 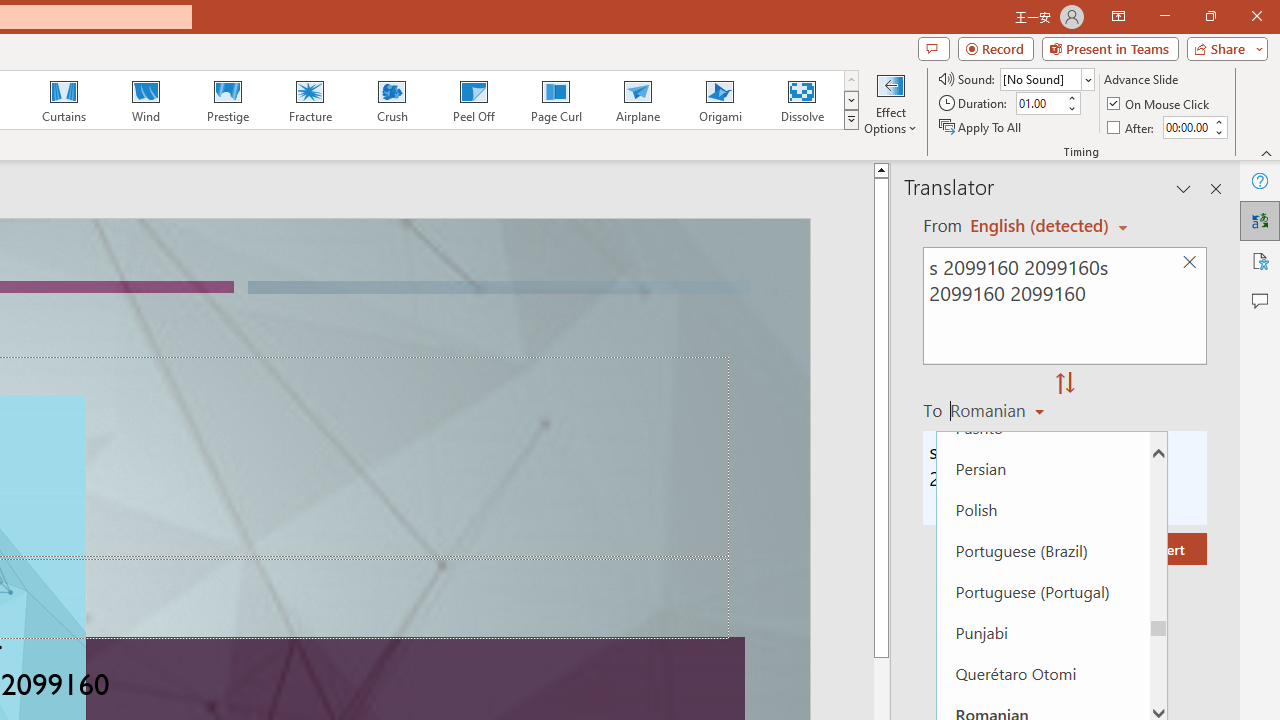 What do you see at coordinates (1042, 304) in the screenshot?
I see `Norwegian` at bounding box center [1042, 304].